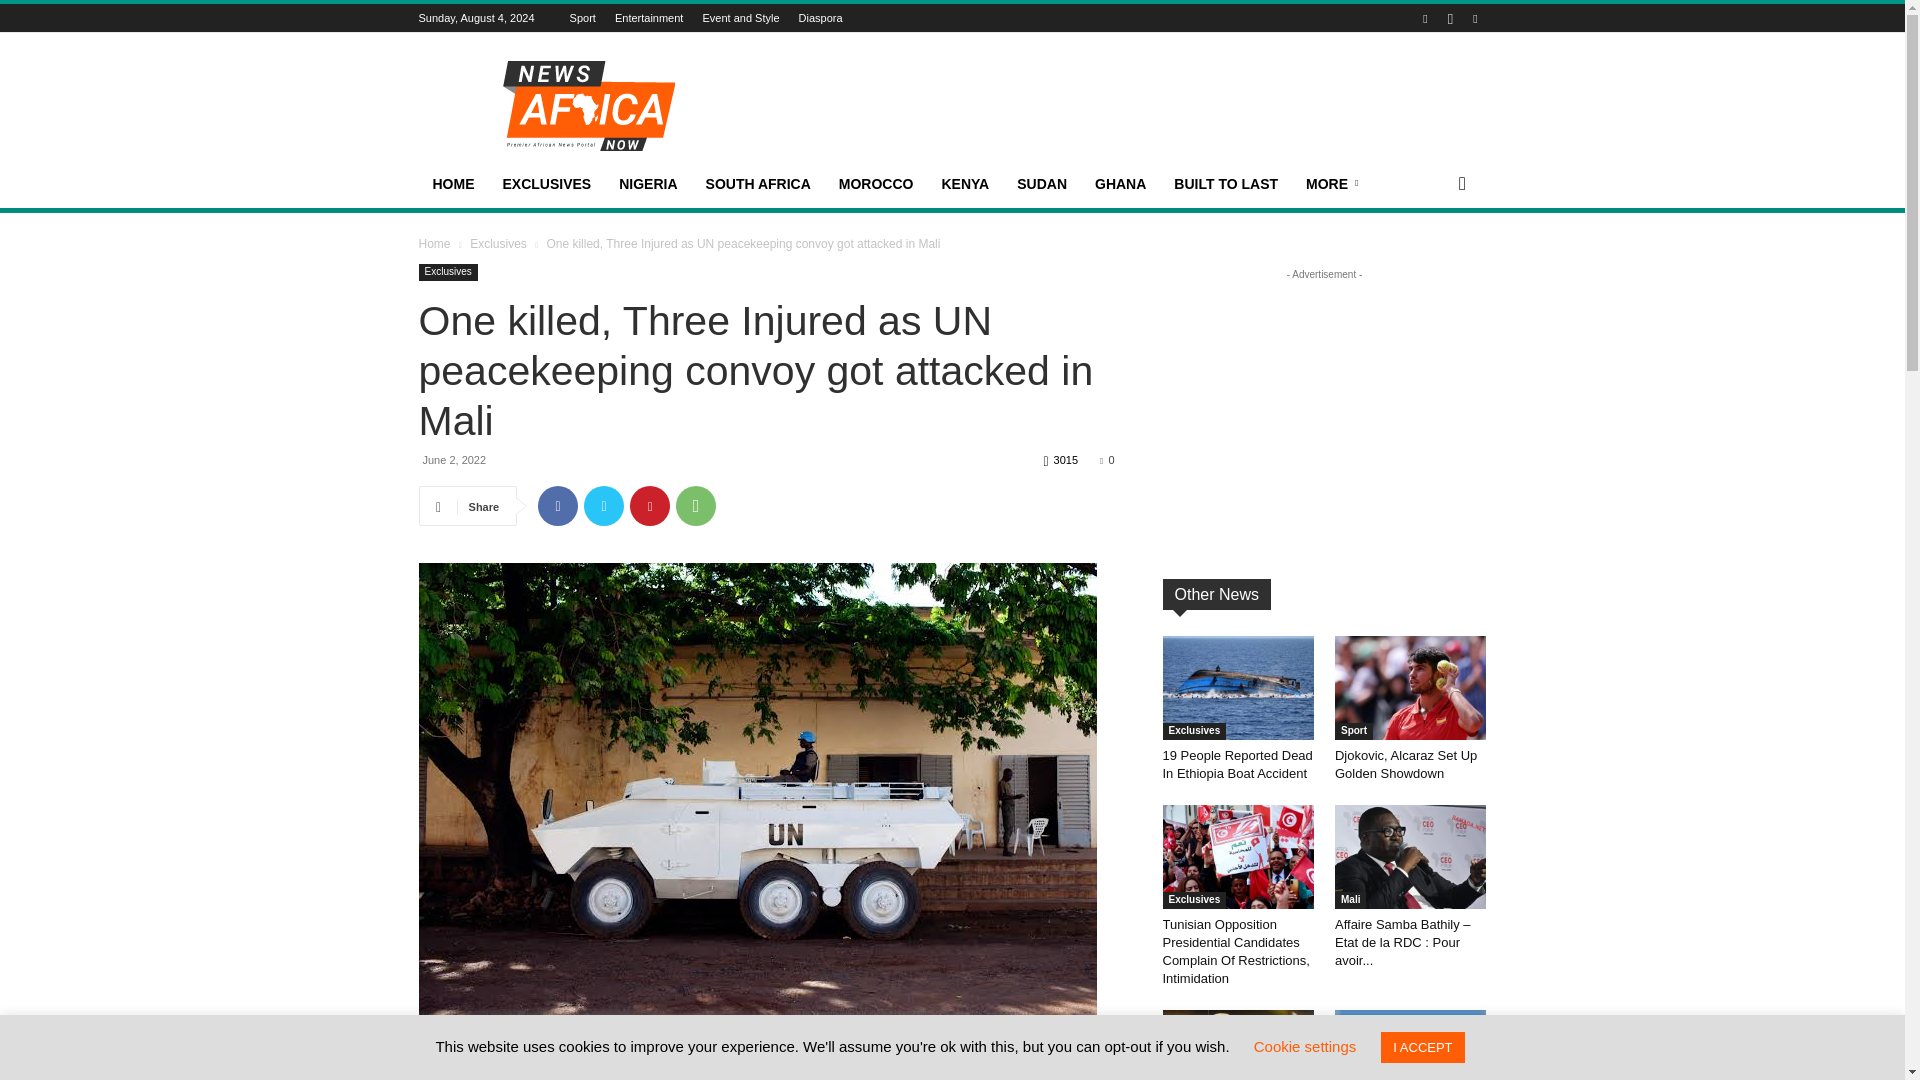  Describe the element at coordinates (557, 506) in the screenshot. I see `Facebook` at that location.